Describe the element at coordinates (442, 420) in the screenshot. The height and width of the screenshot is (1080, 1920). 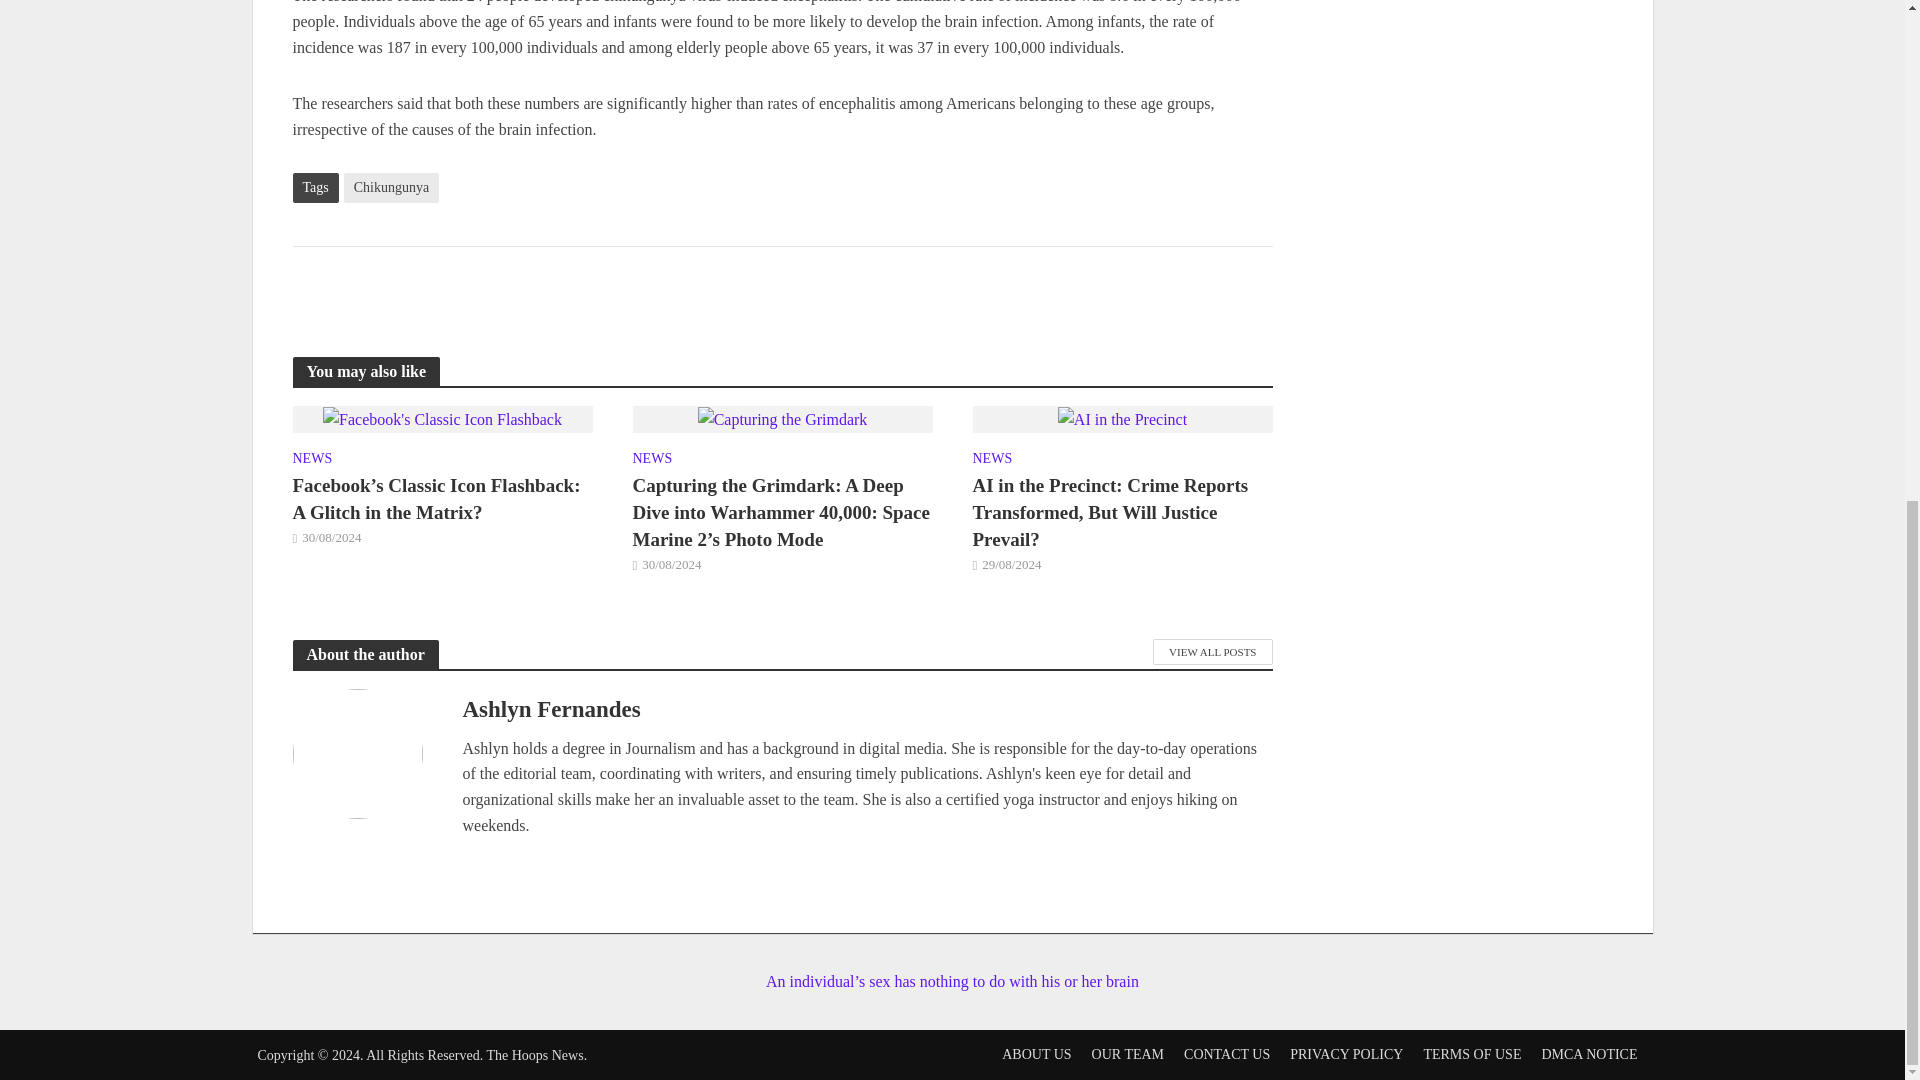
I see `Facebook's Classic Icon Flashback: A Glitch in the Matrix? 1` at that location.